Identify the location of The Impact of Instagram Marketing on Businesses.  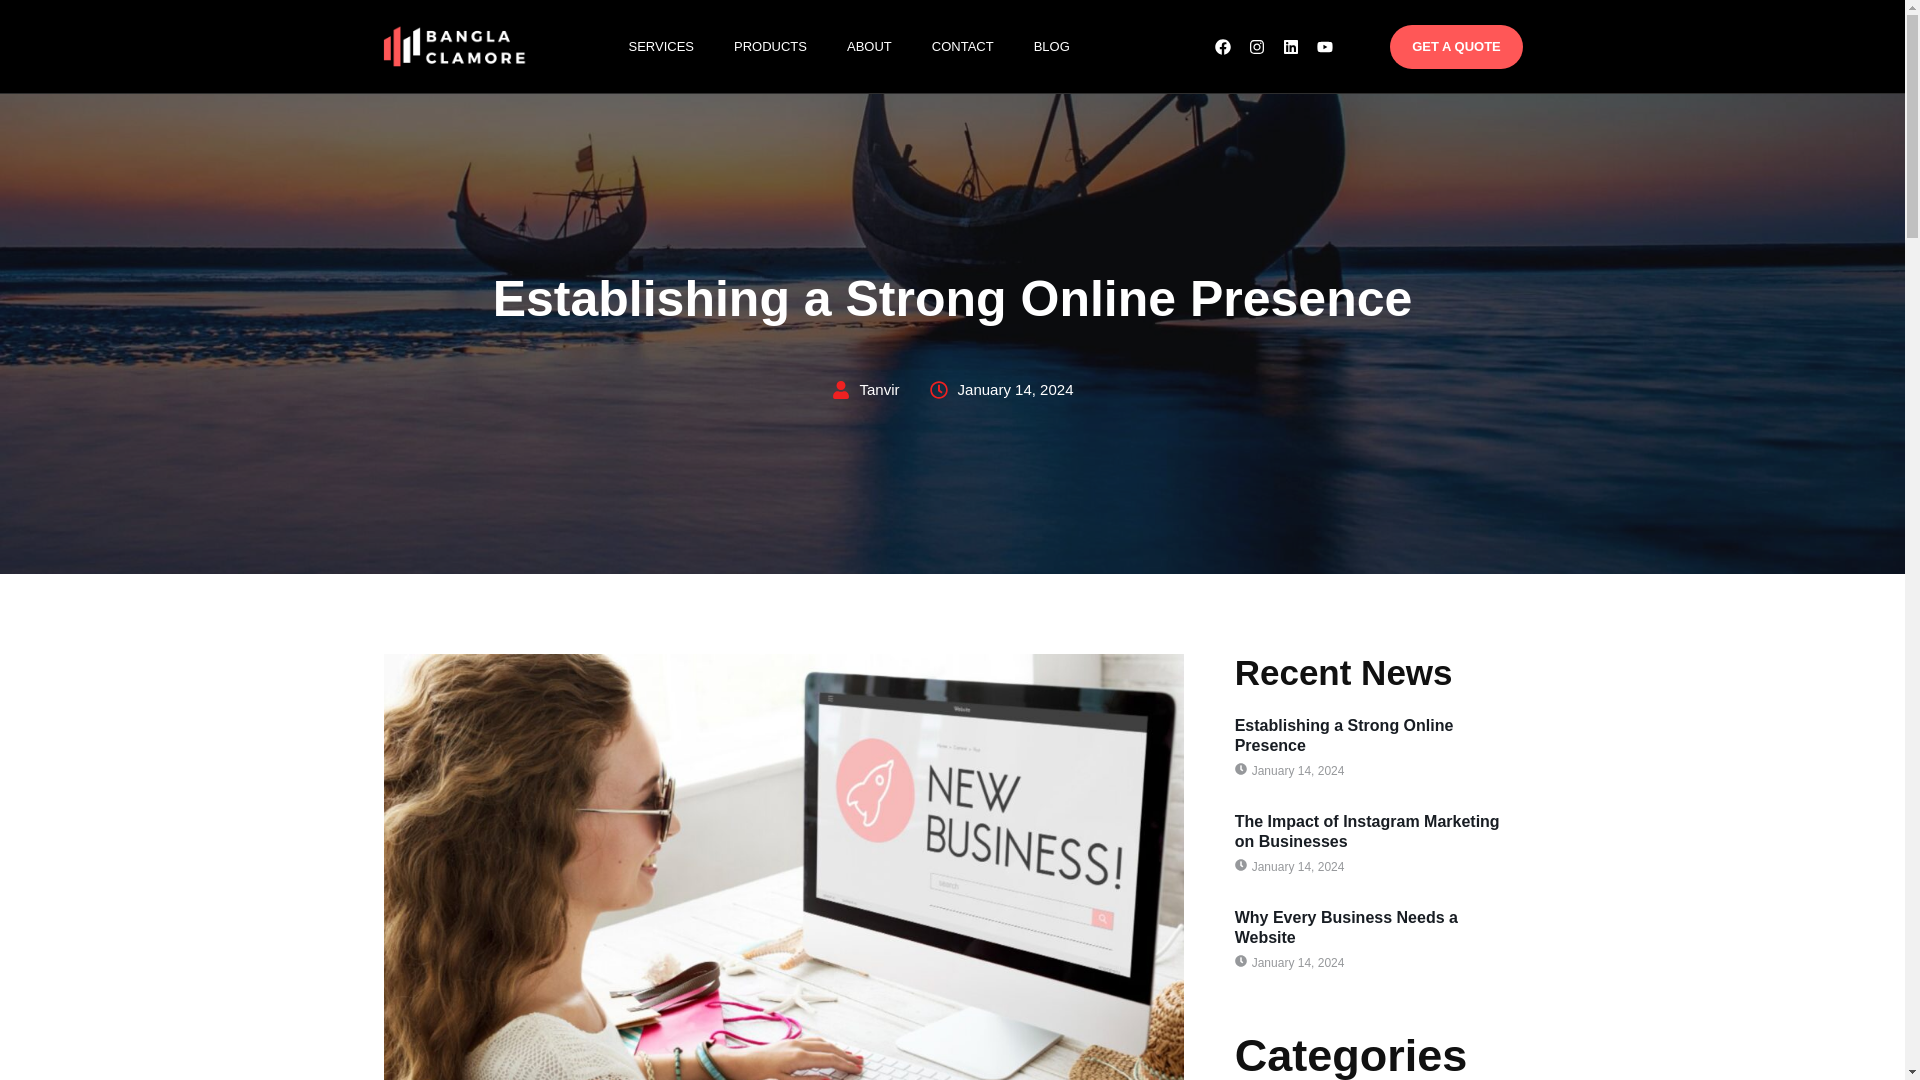
(1366, 832).